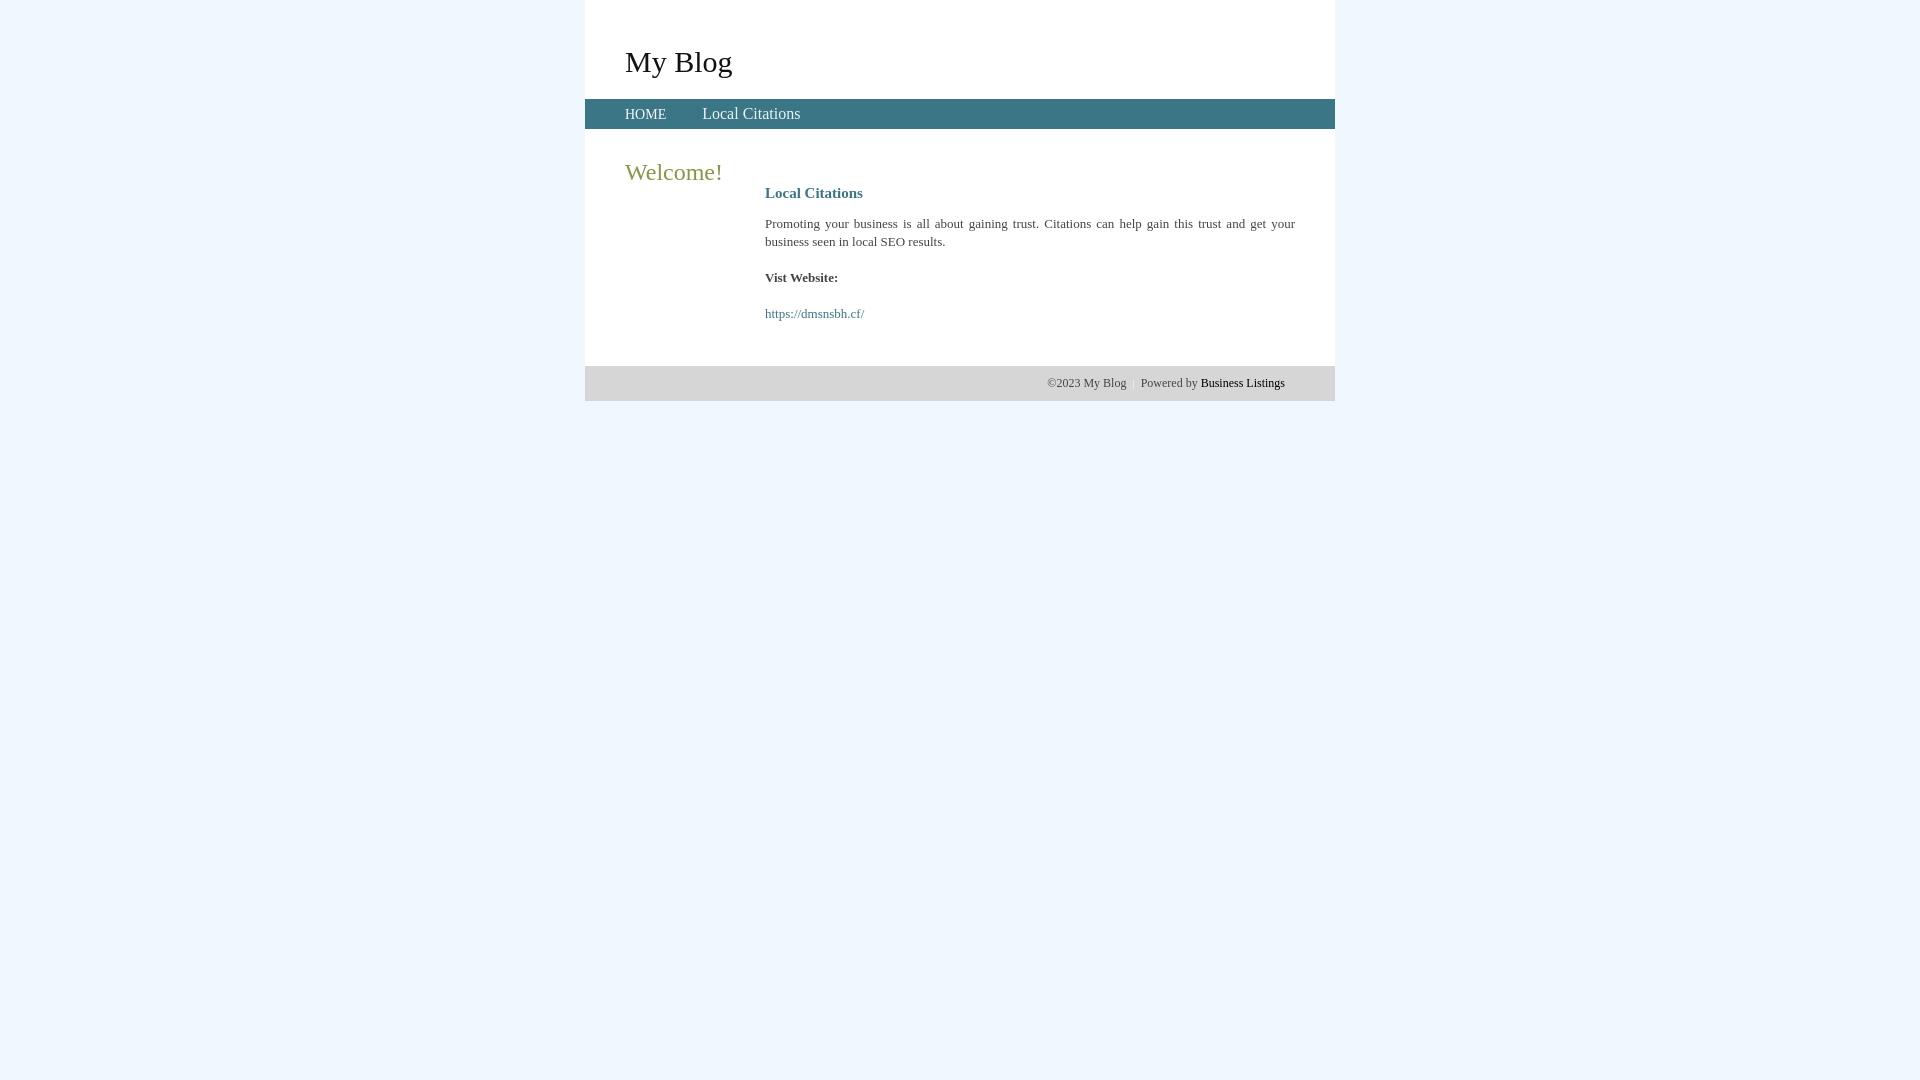  What do you see at coordinates (679, 61) in the screenshot?
I see `My Blog` at bounding box center [679, 61].